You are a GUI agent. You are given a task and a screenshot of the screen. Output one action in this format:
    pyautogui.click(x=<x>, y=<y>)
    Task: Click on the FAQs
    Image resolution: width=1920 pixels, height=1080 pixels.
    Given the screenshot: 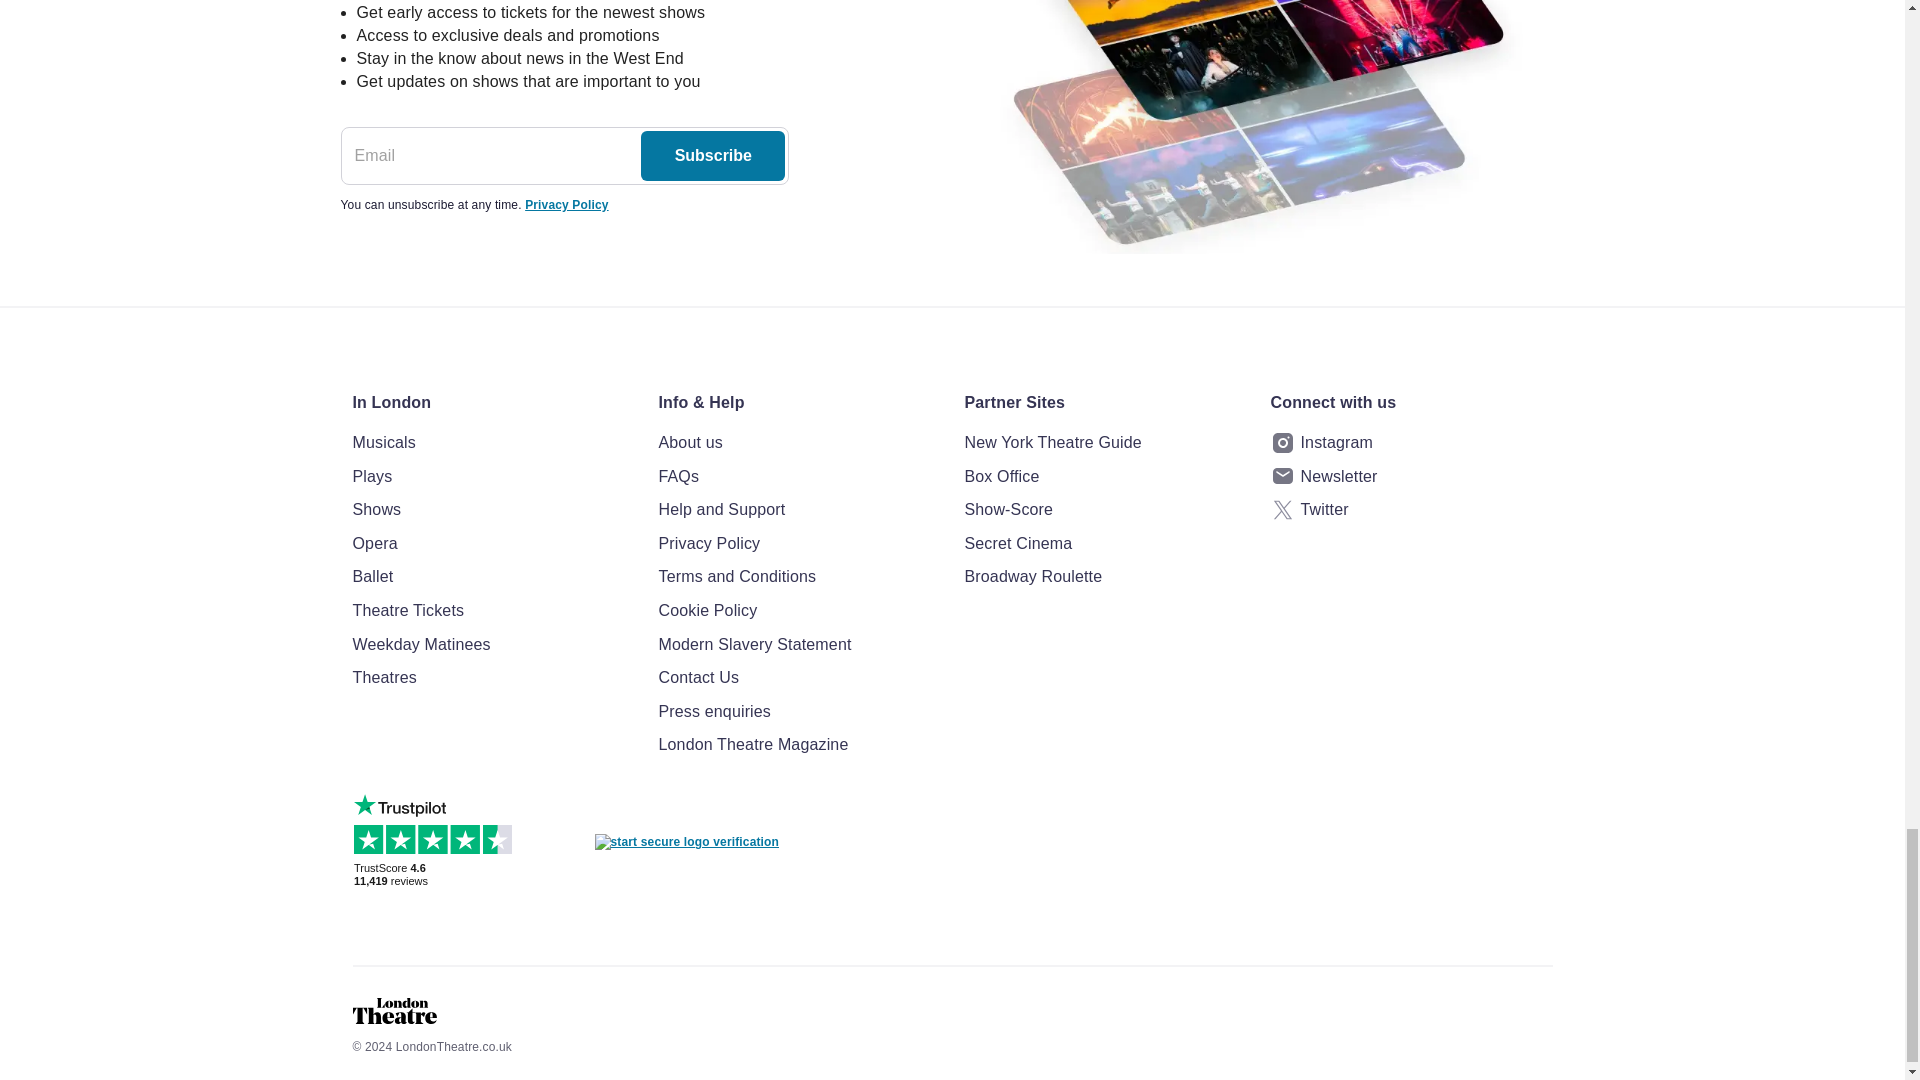 What is the action you would take?
    pyautogui.click(x=799, y=477)
    